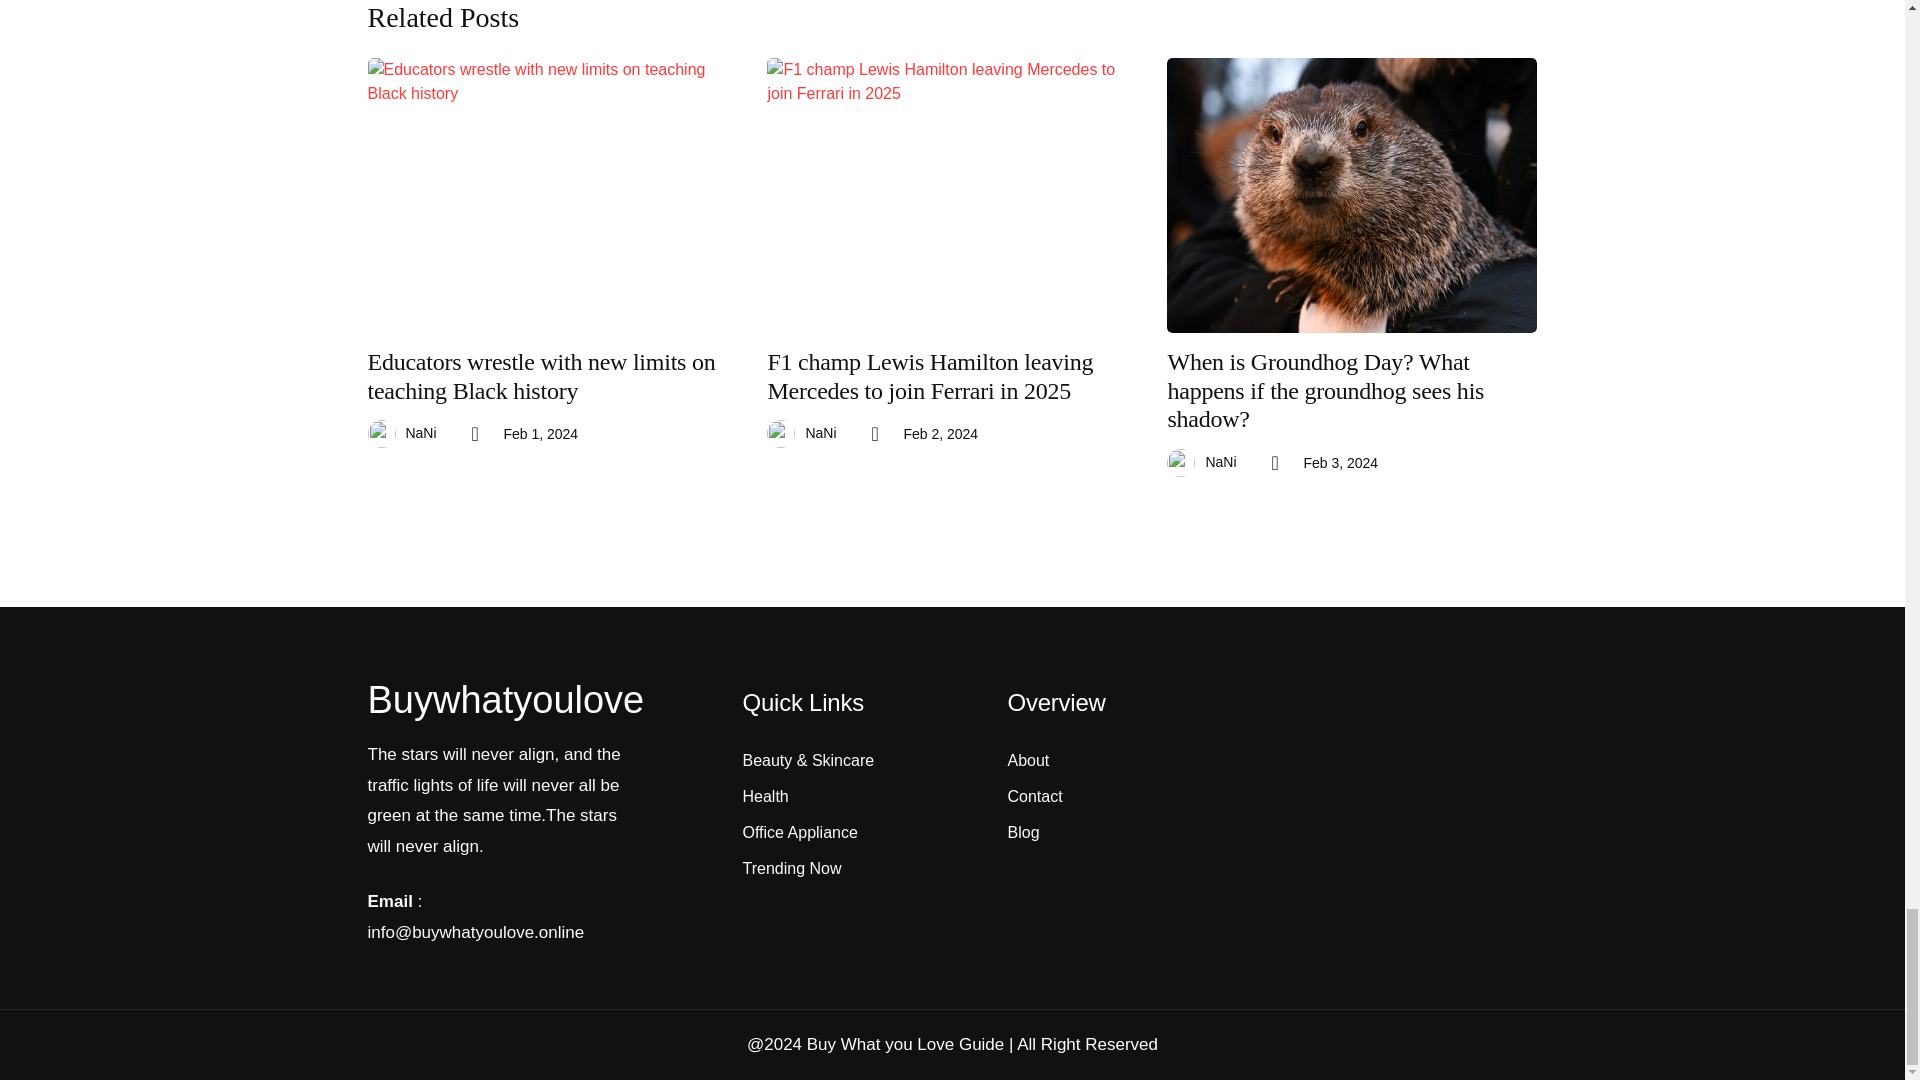  I want to click on NaNi, so click(1220, 462).